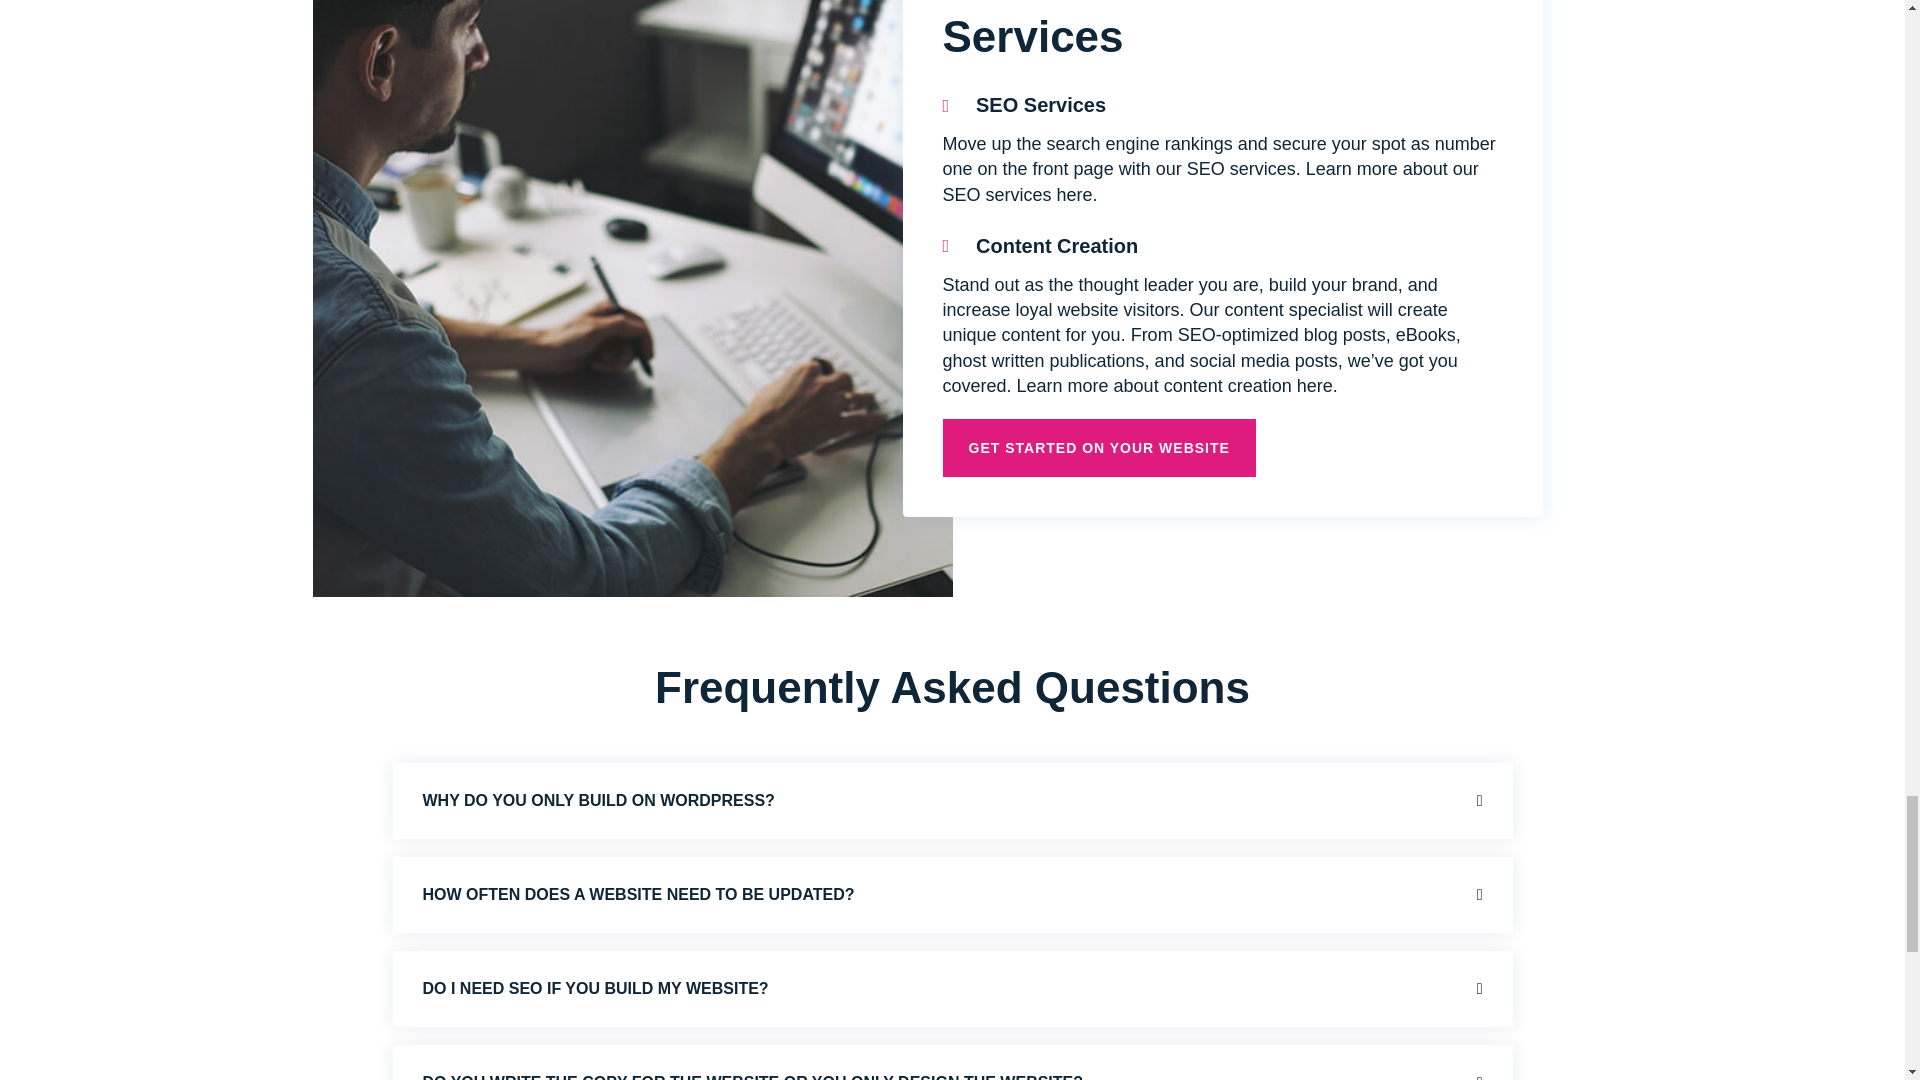 The width and height of the screenshot is (1920, 1080). Describe the element at coordinates (638, 894) in the screenshot. I see `HOW OFTEN DOES A WEBSITE NEED TO BE UPDATED?` at that location.